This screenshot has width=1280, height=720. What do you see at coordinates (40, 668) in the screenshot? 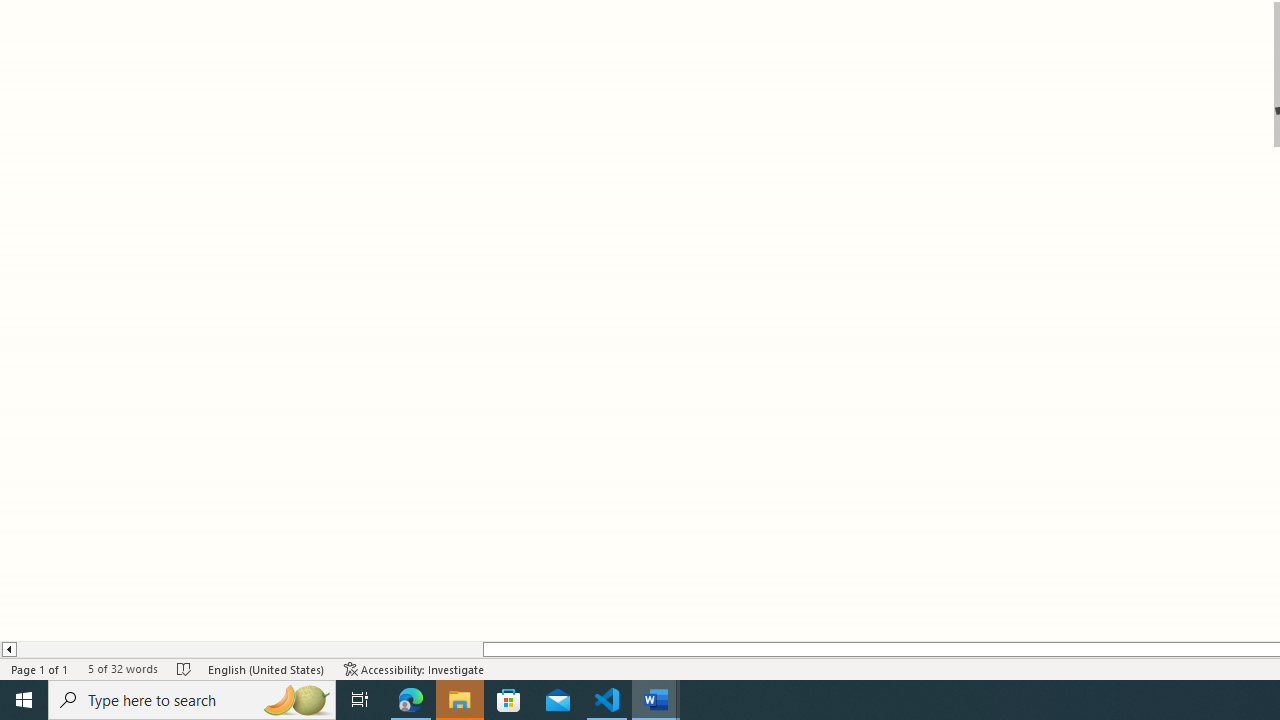
I see `Page Number Page 1 of 1` at bounding box center [40, 668].